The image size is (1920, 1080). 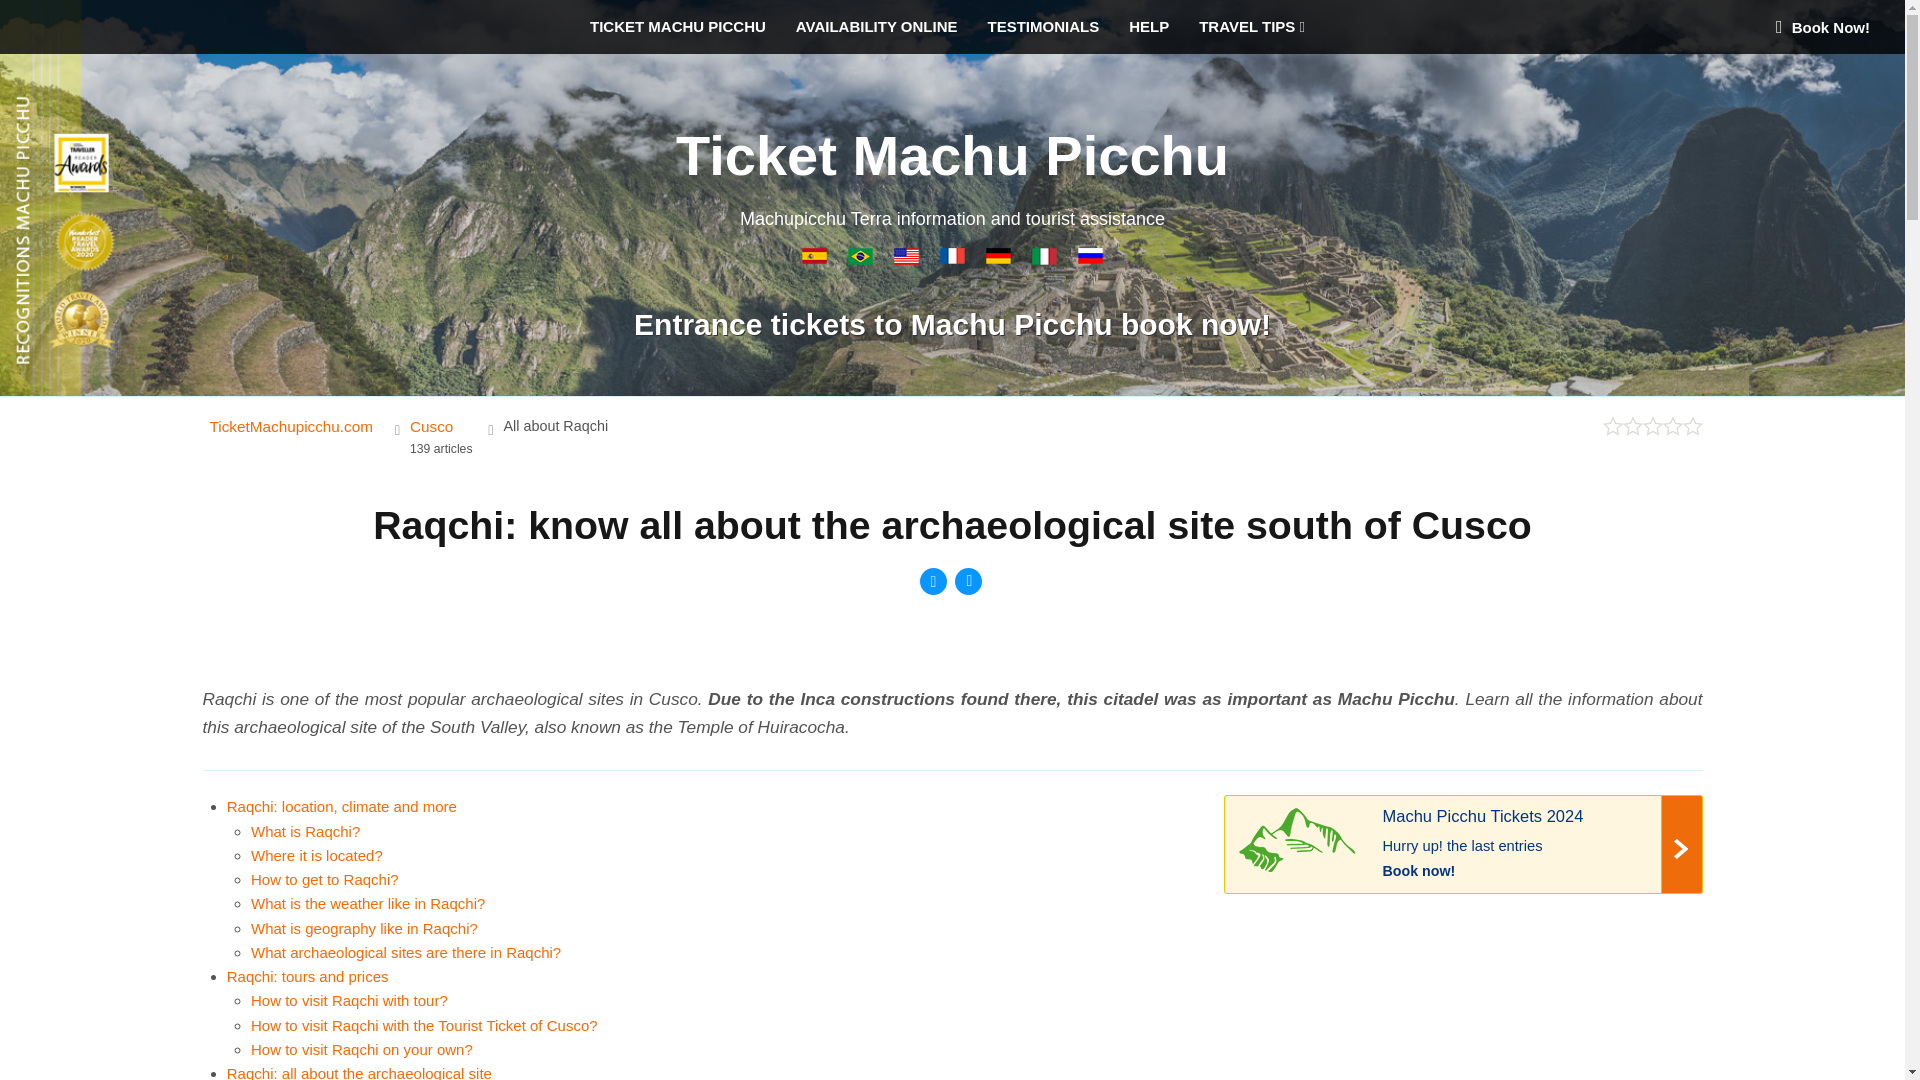 I want to click on Ticket Machu Picchu, so click(x=952, y=155).